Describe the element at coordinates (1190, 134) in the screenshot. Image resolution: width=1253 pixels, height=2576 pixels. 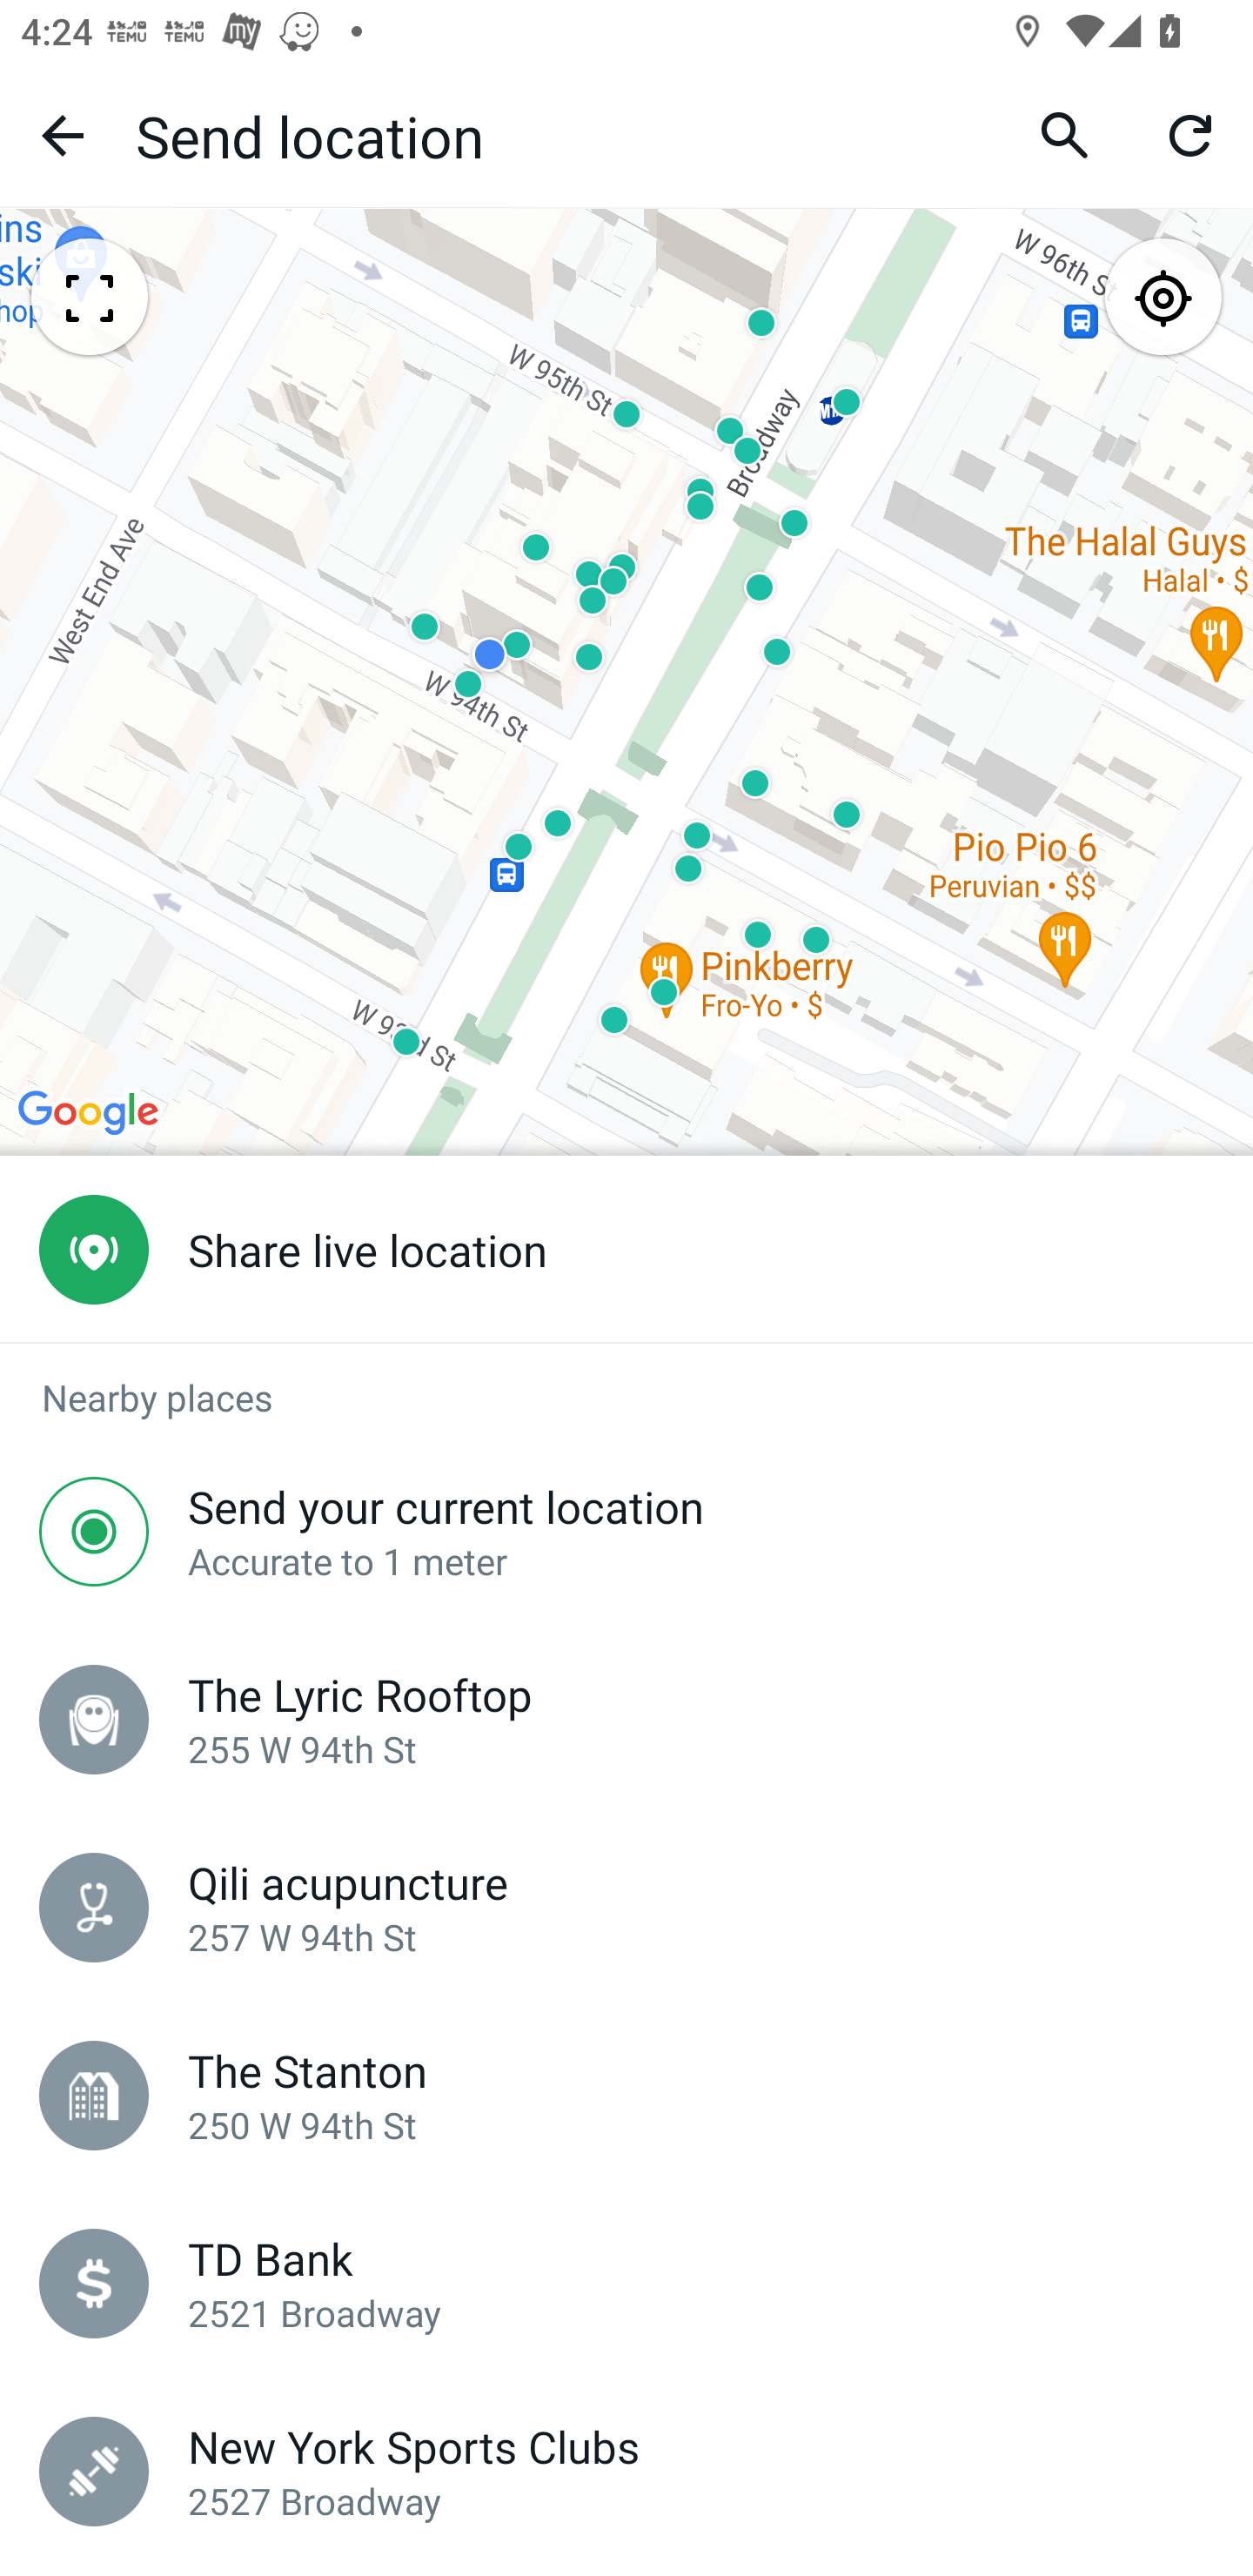
I see `Refresh` at that location.